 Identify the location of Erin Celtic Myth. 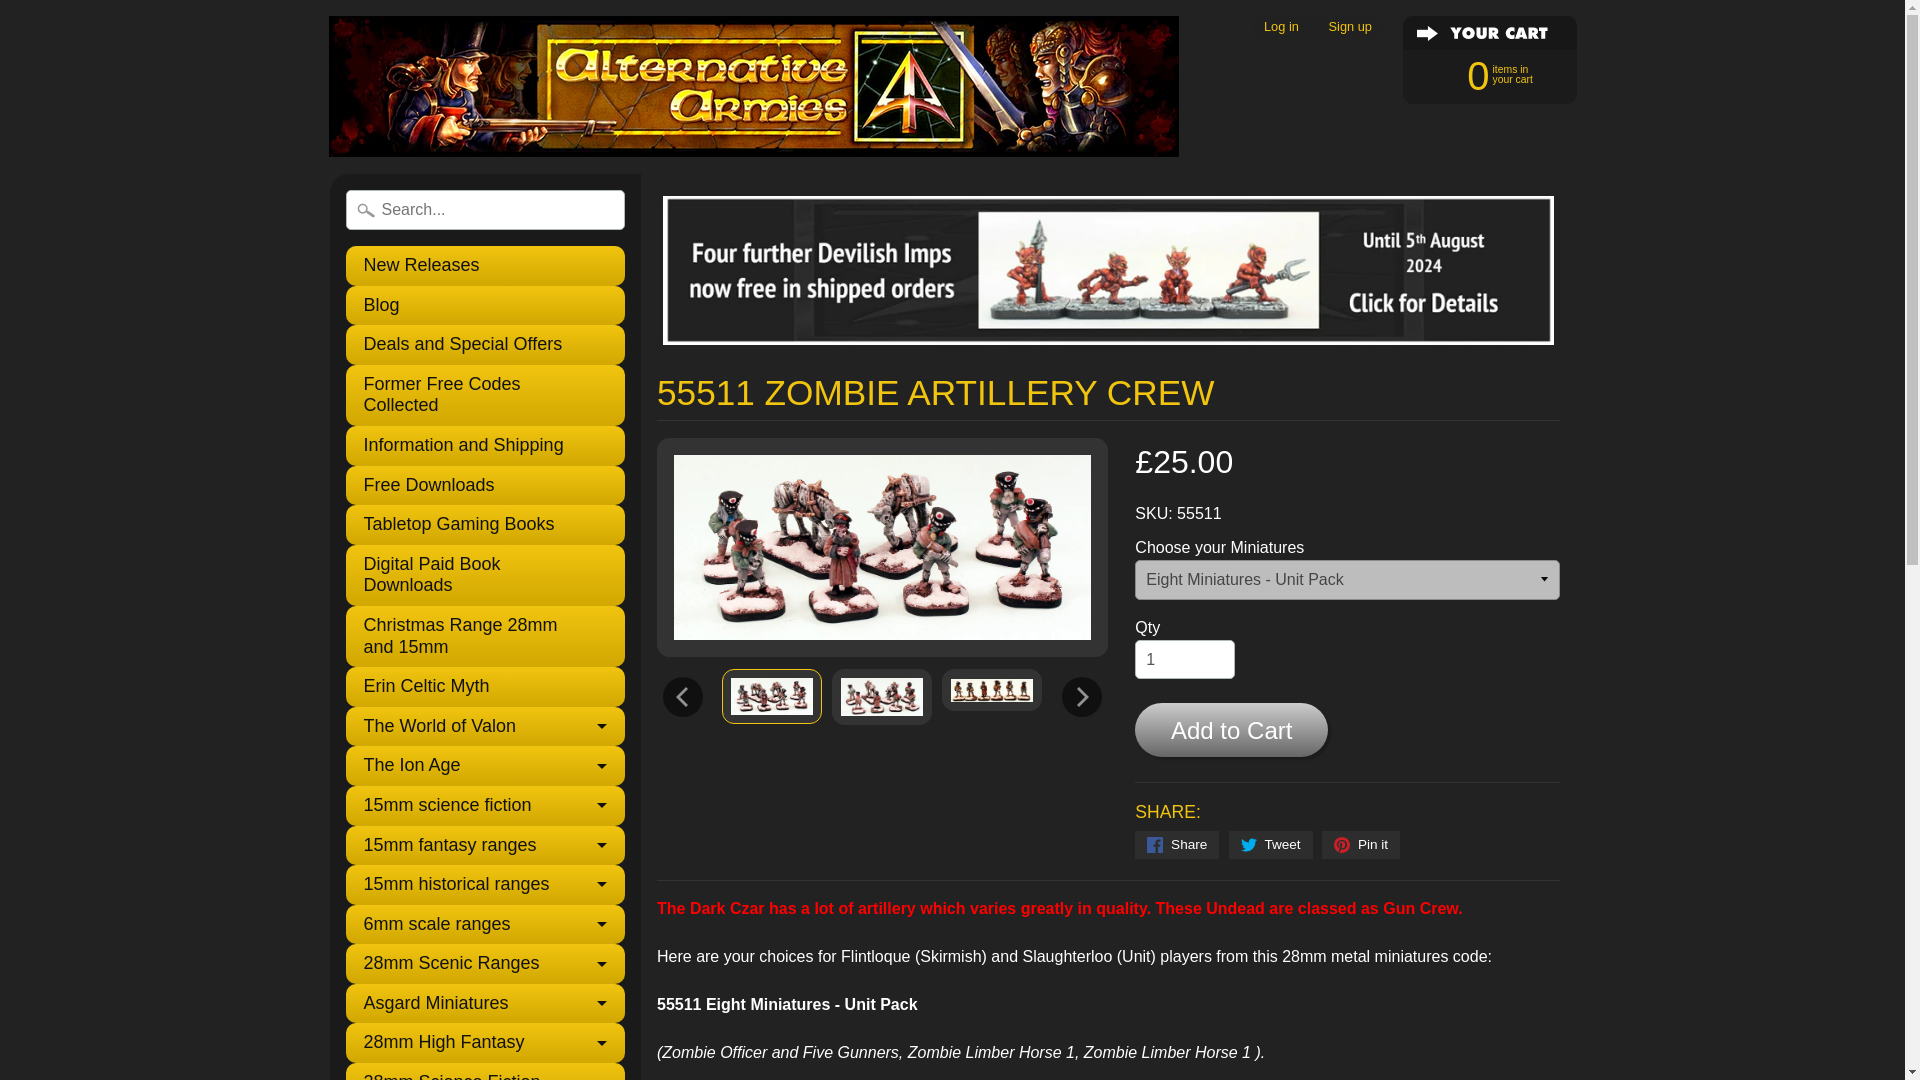
(485, 687).